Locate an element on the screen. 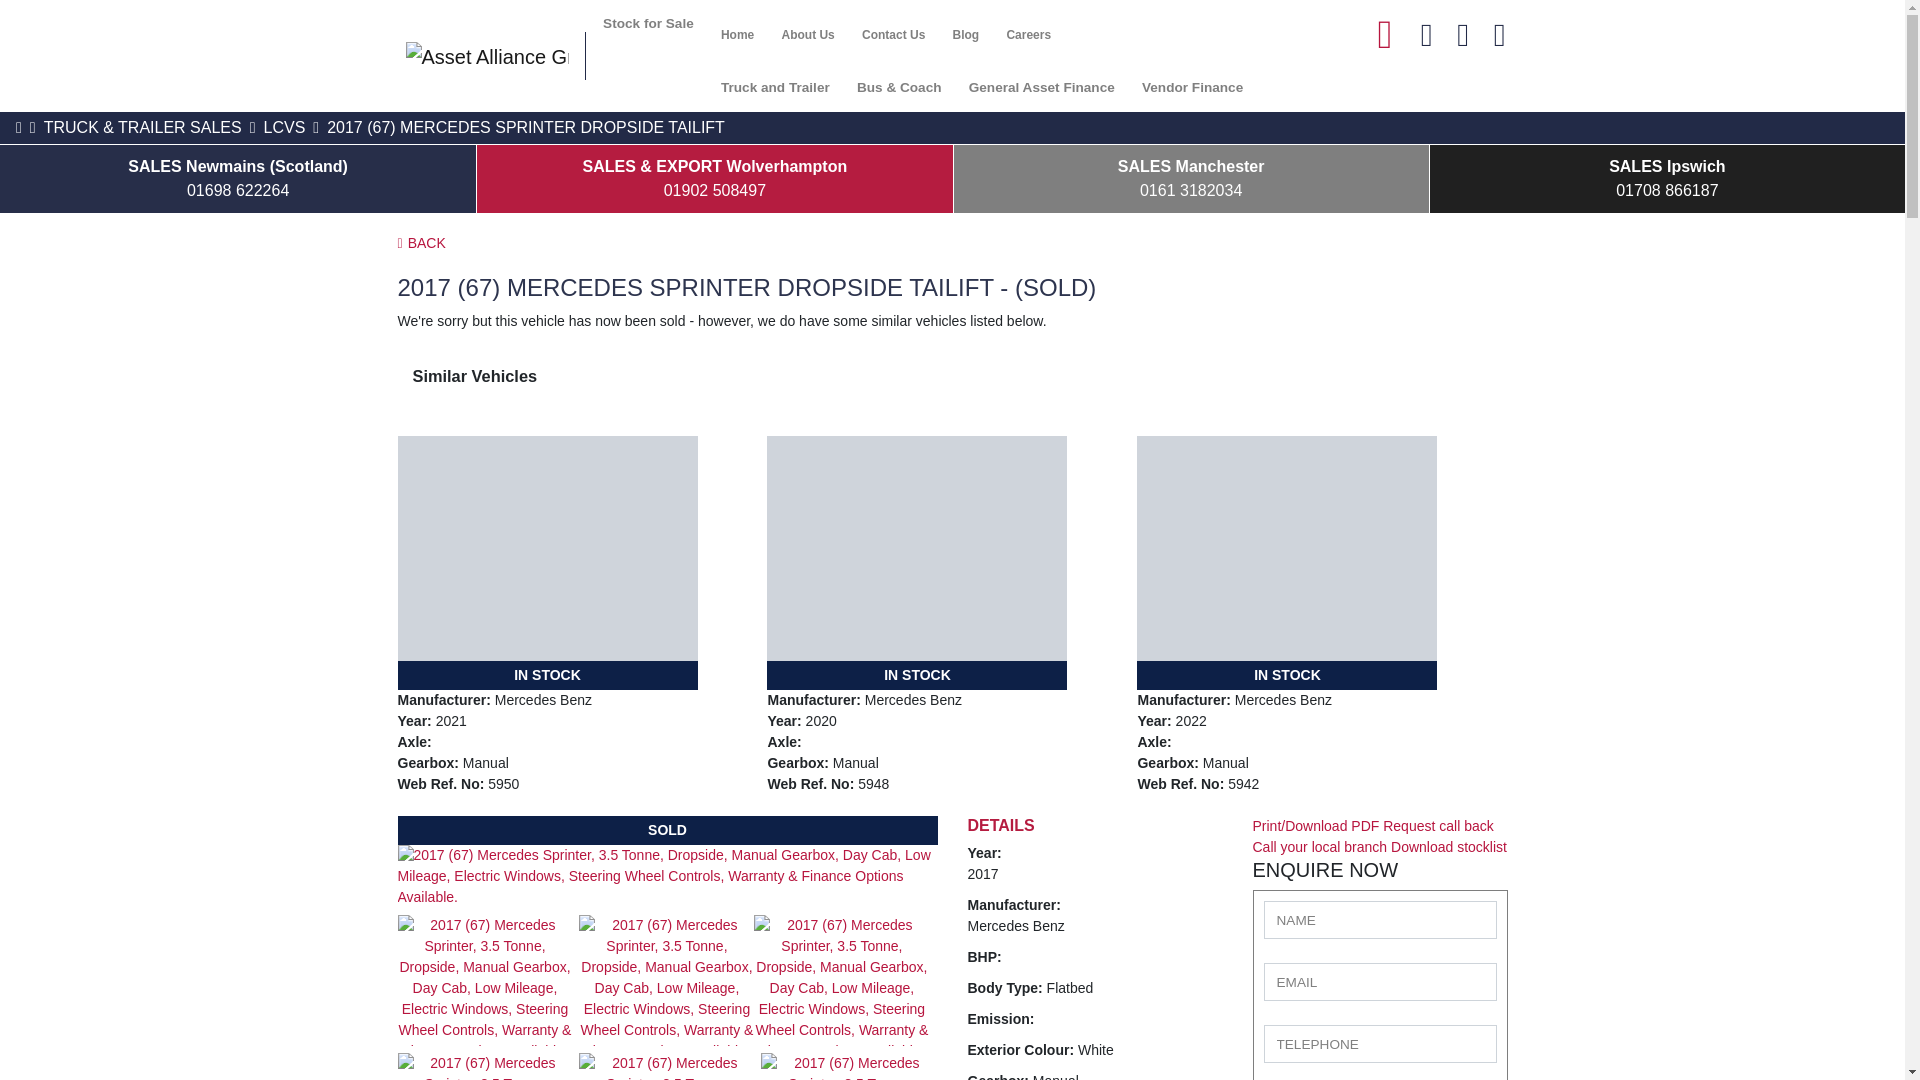 This screenshot has width=1920, height=1080. Careers is located at coordinates (1028, 34).